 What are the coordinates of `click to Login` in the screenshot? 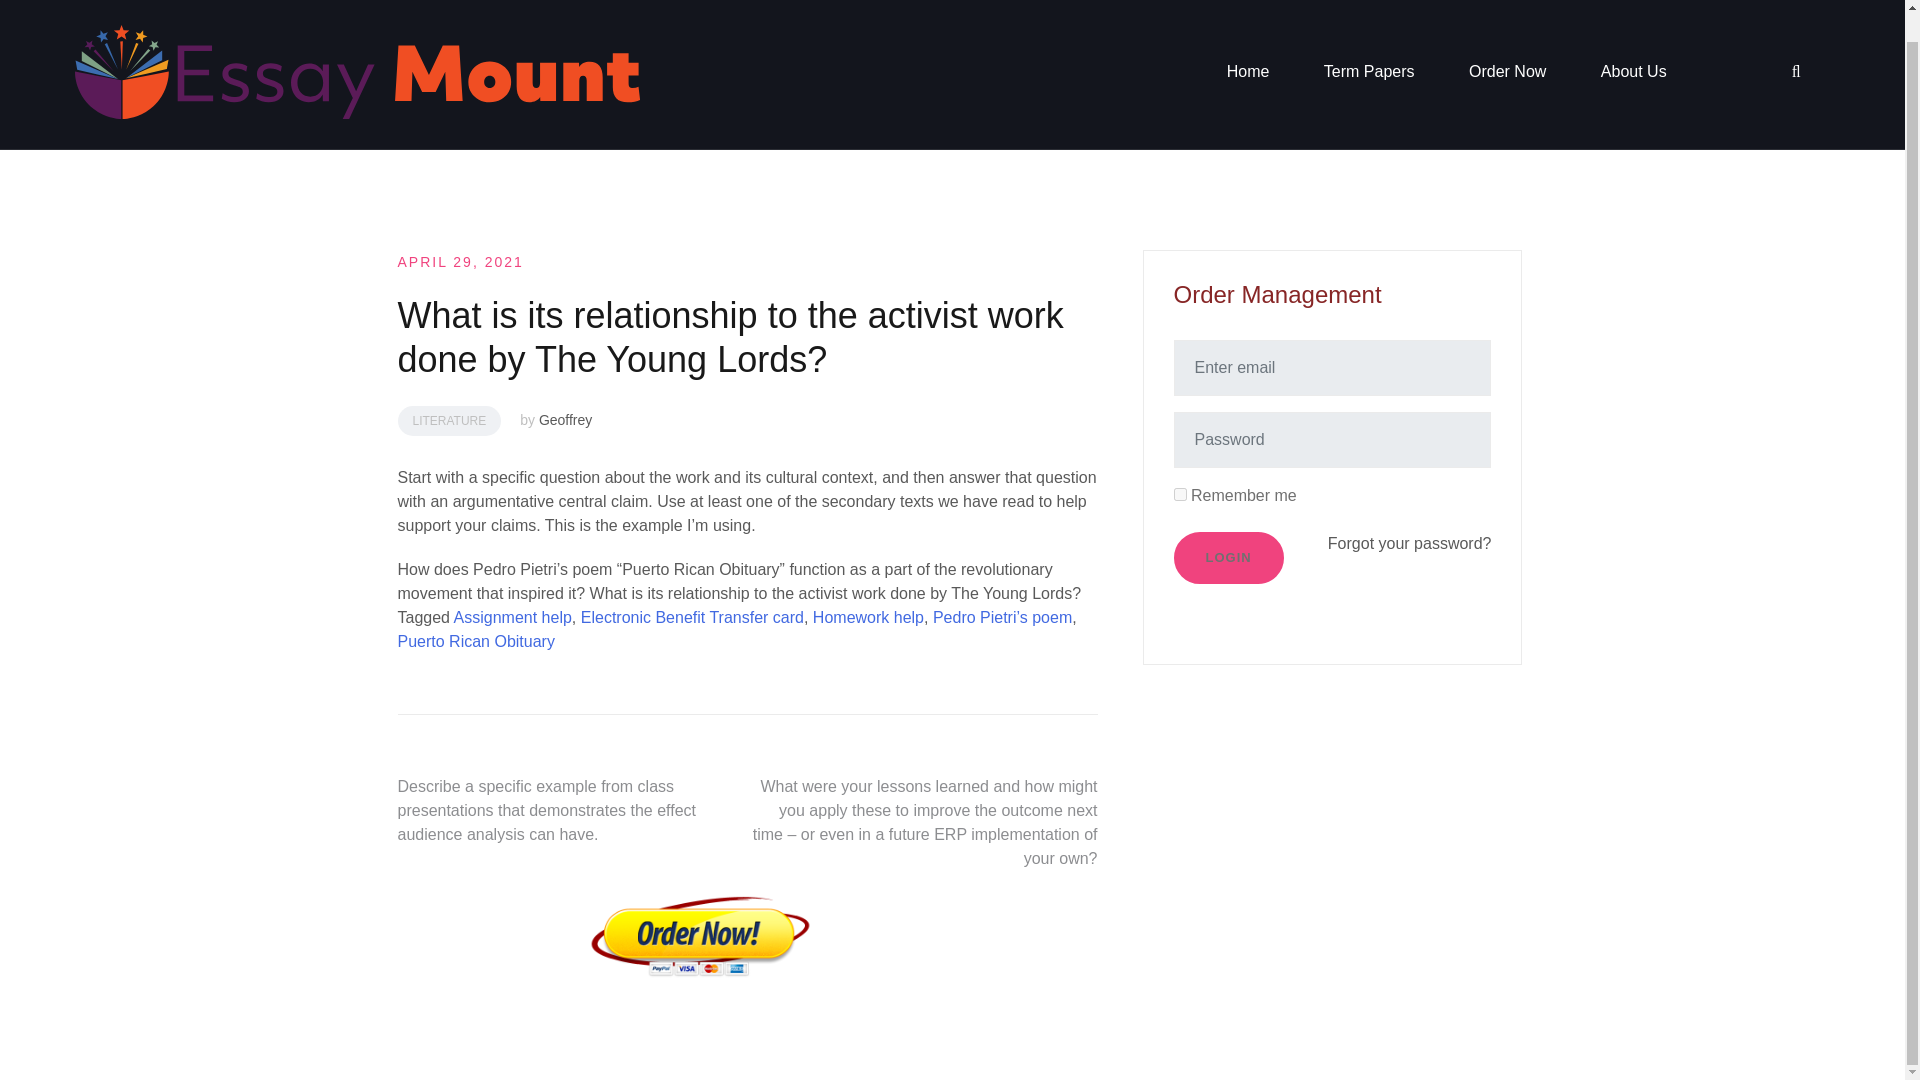 It's located at (1228, 558).